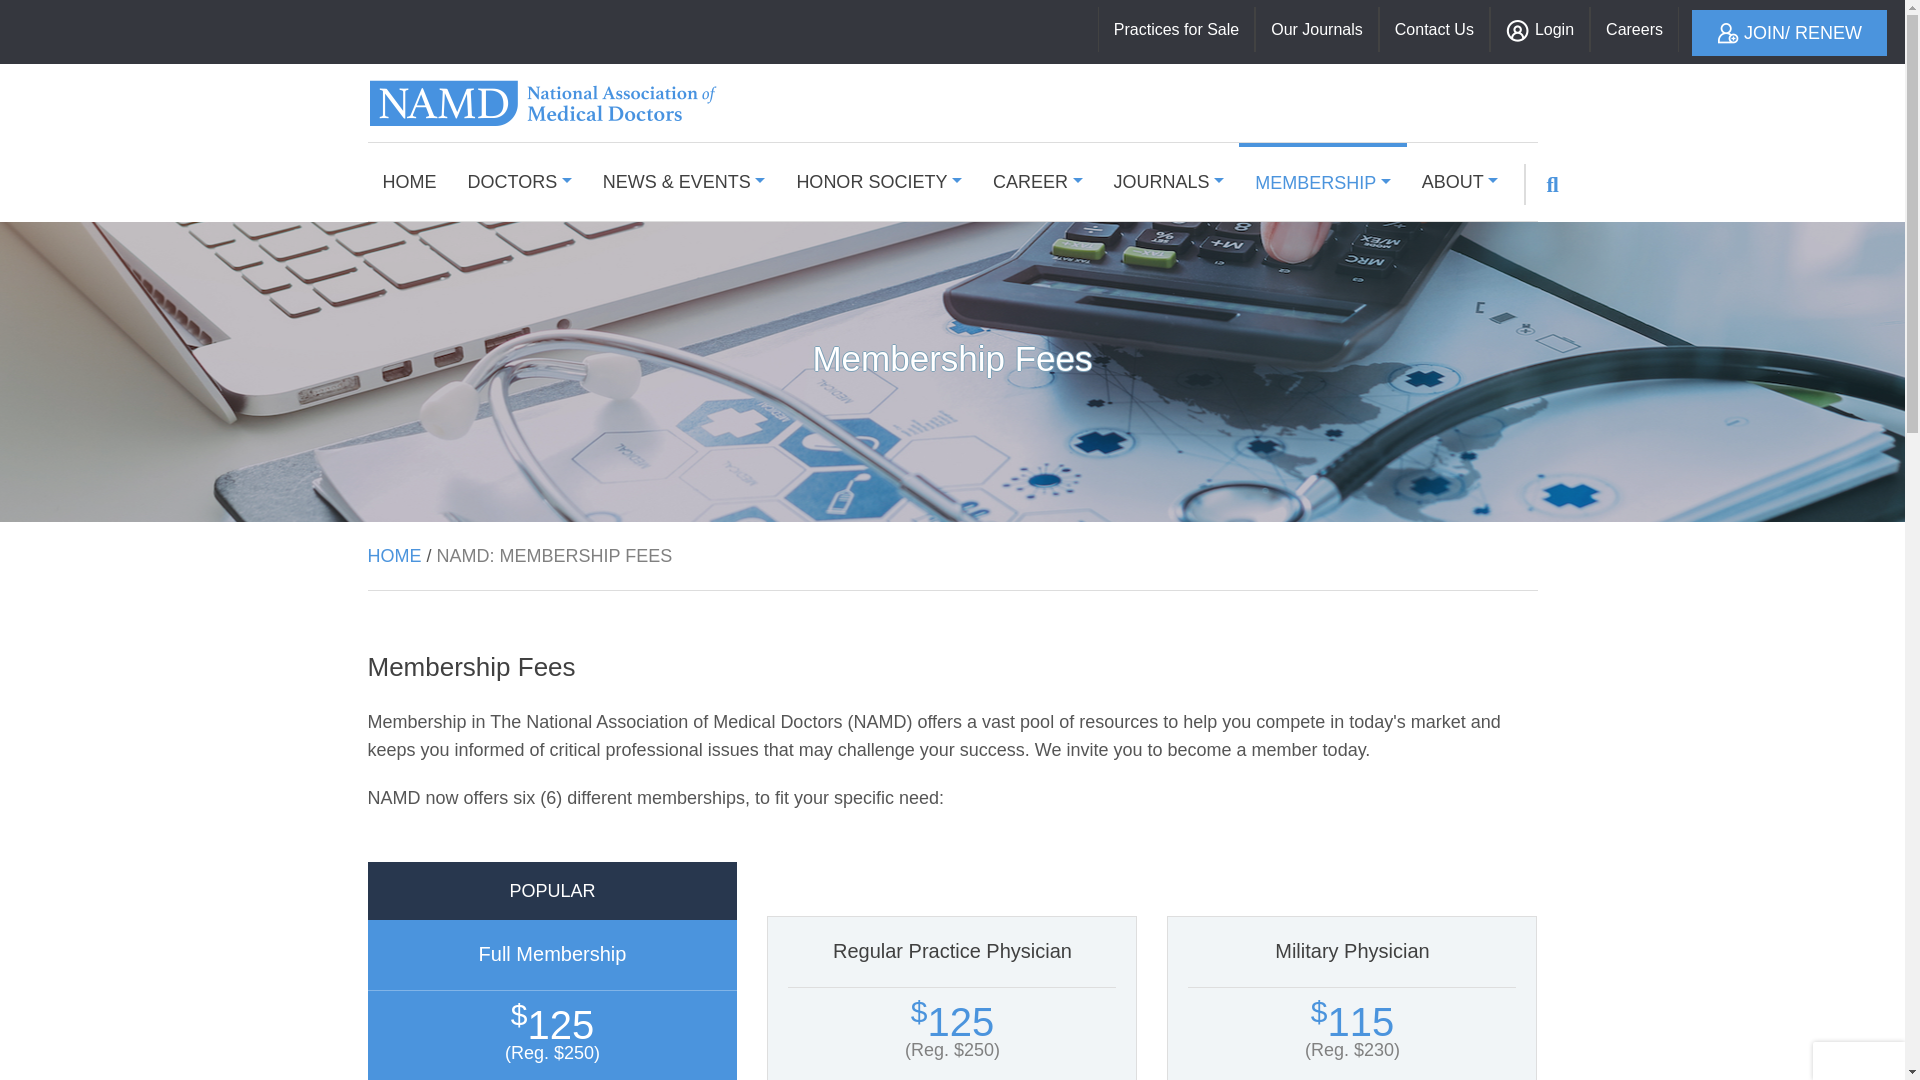  I want to click on HOME, so click(408, 182).